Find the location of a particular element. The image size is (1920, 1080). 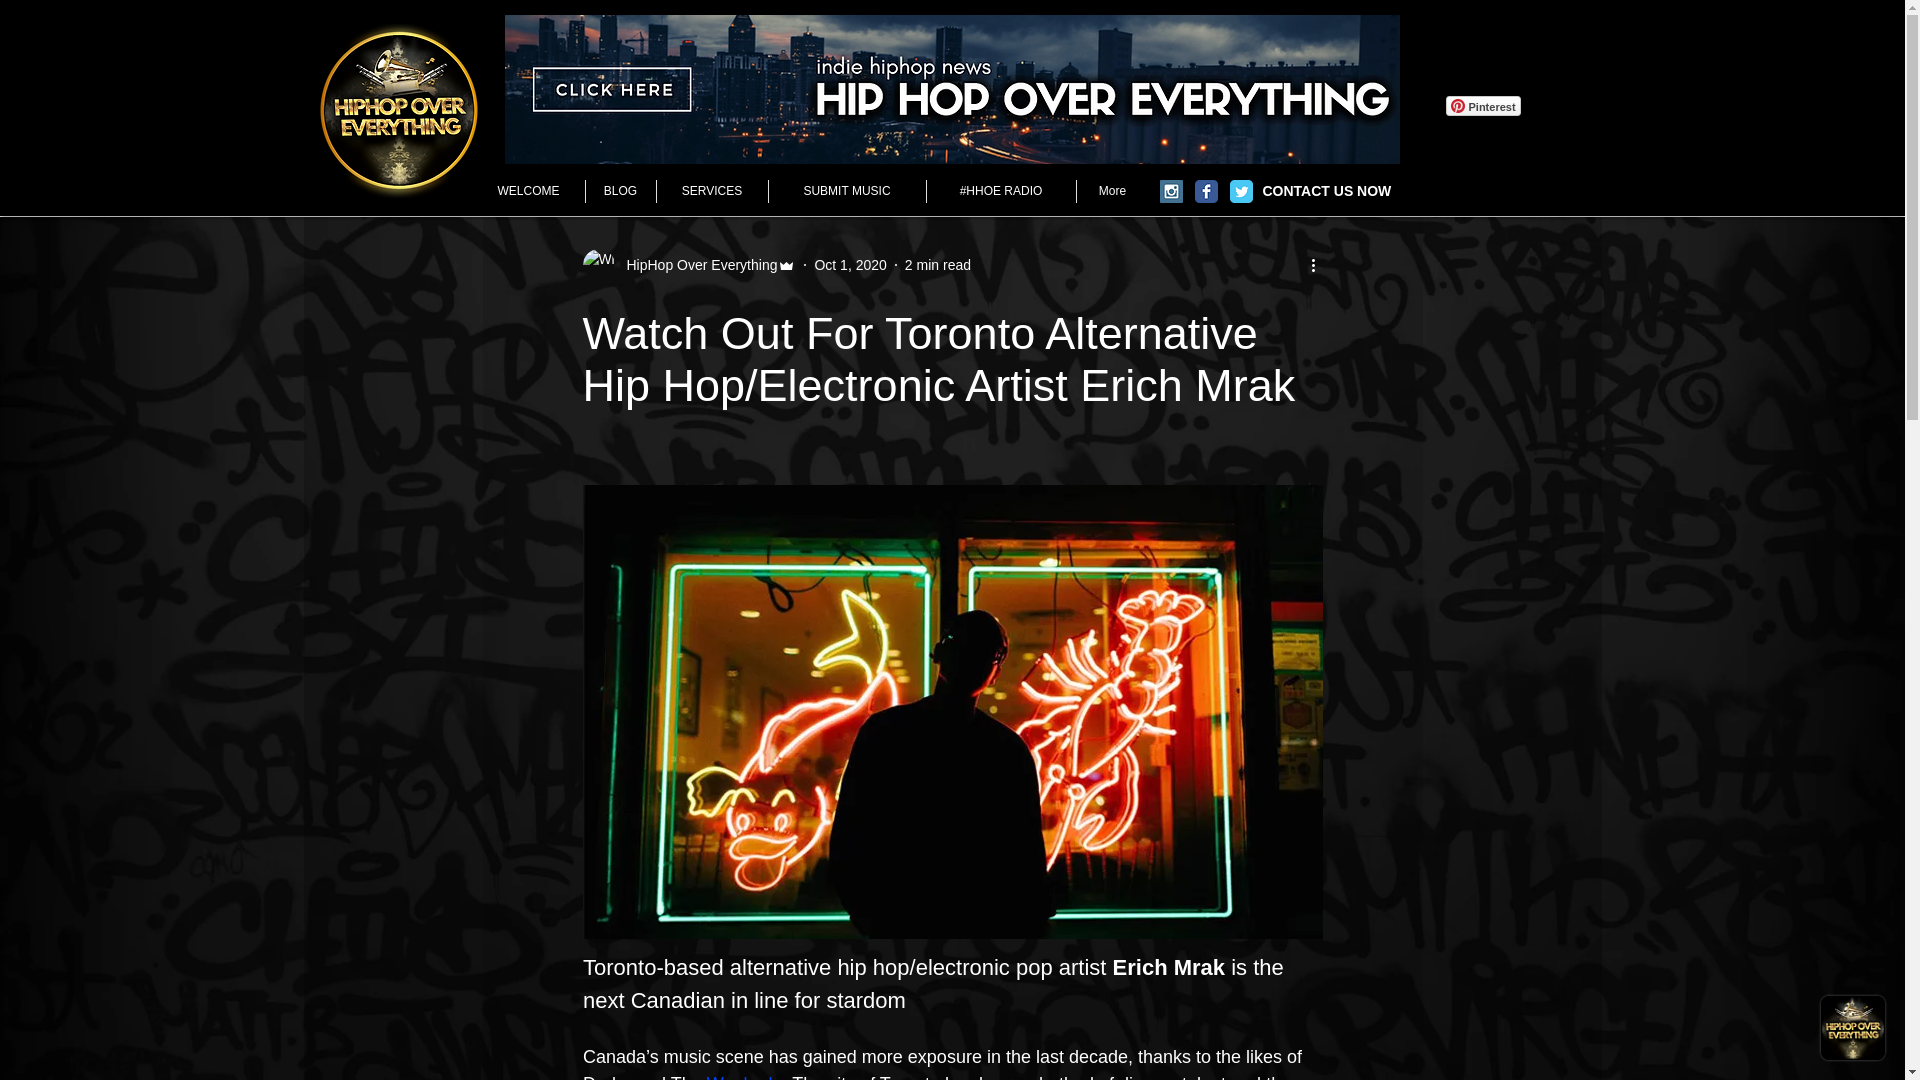

Interviews is located at coordinates (895, 128).